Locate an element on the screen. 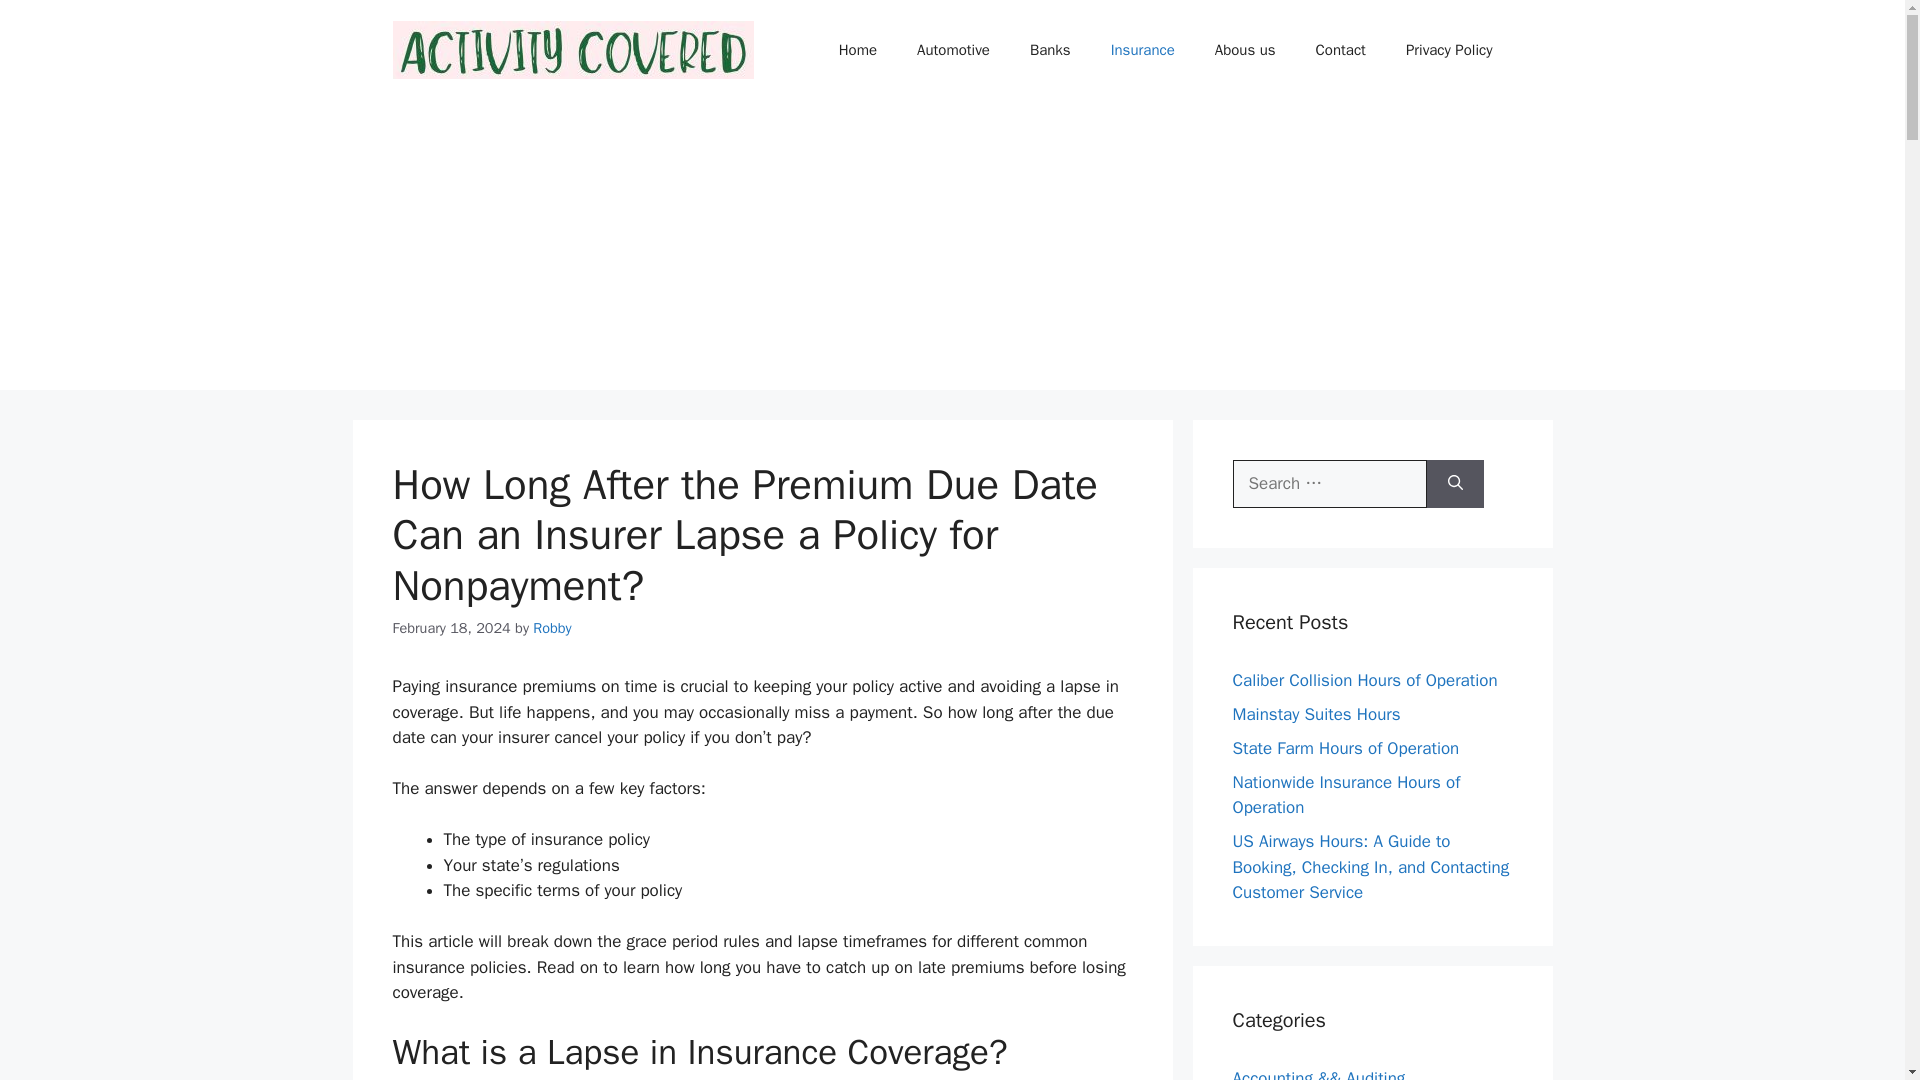 The height and width of the screenshot is (1080, 1920). Abous us is located at coordinates (1245, 50).